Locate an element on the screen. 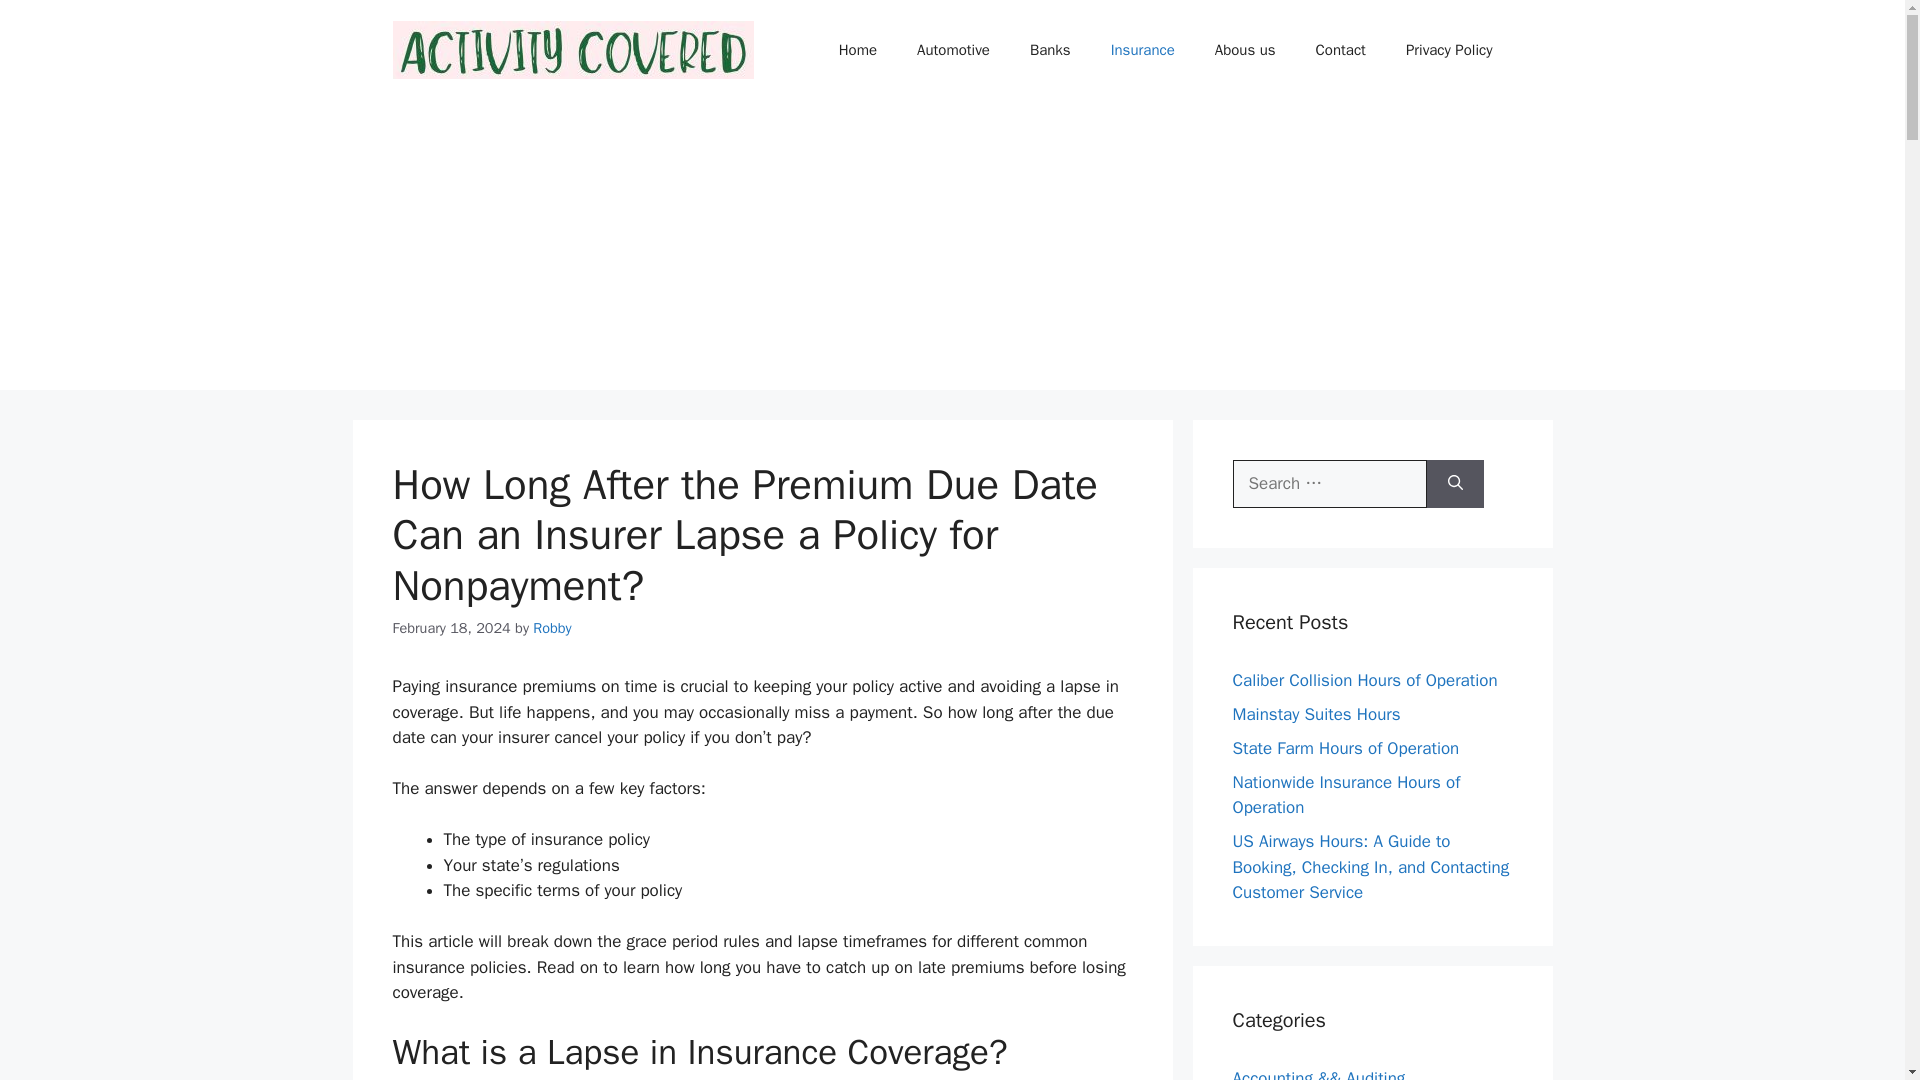 The height and width of the screenshot is (1080, 1920). Abous us is located at coordinates (1245, 50).